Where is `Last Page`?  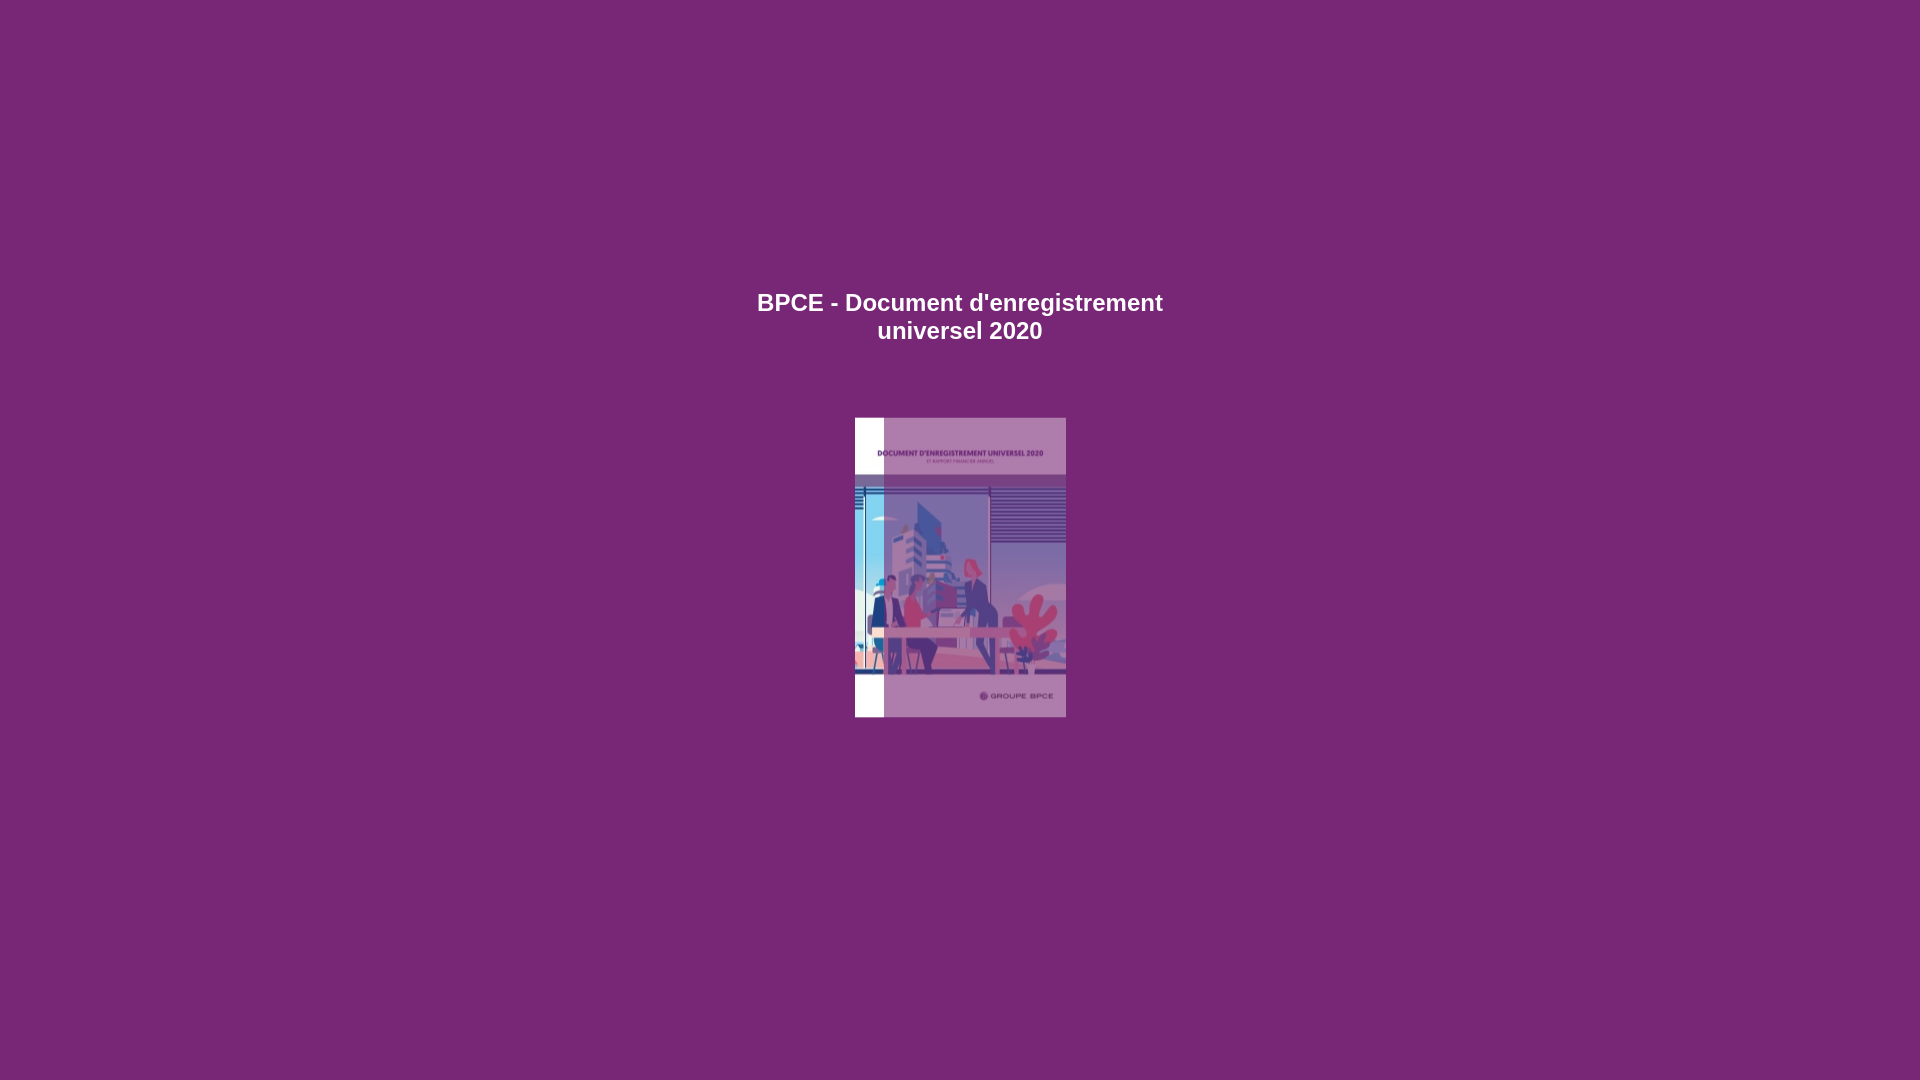 Last Page is located at coordinates (1424, 1000).